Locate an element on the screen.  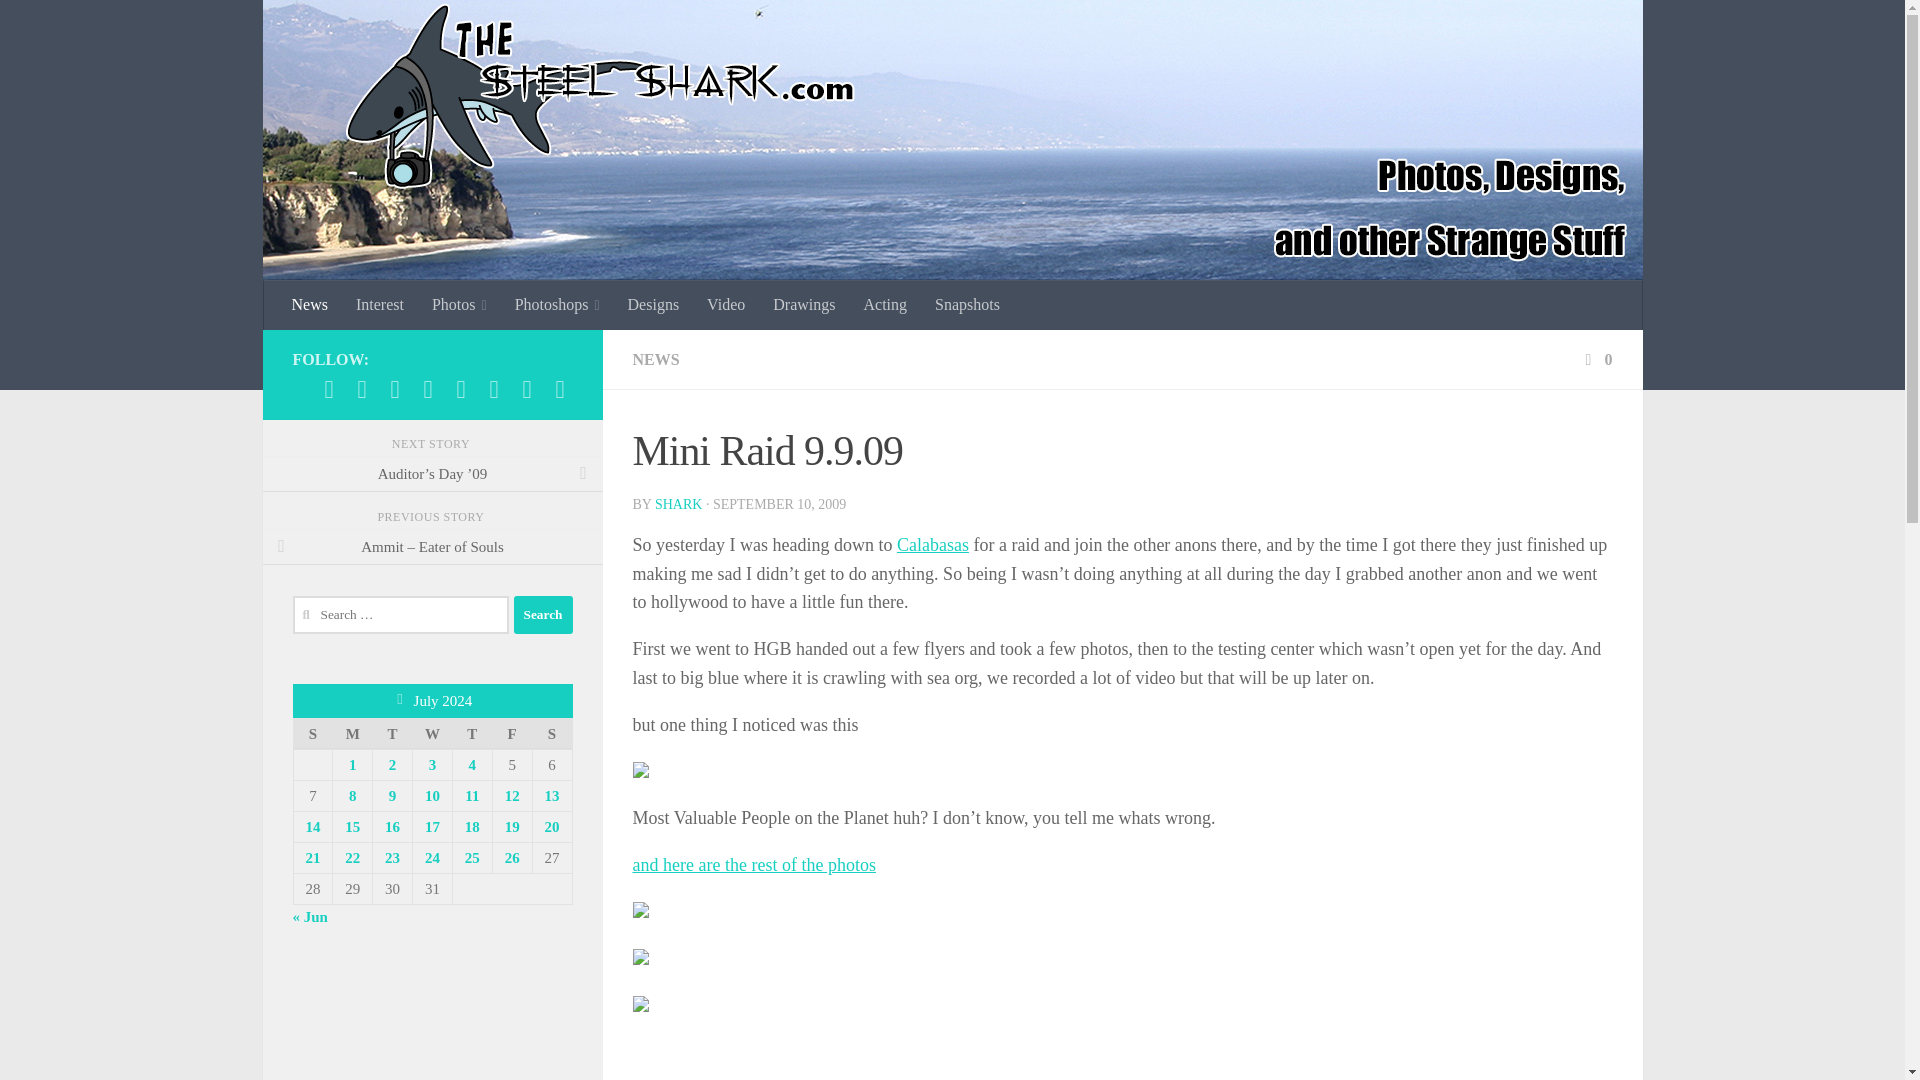
Photos is located at coordinates (460, 304).